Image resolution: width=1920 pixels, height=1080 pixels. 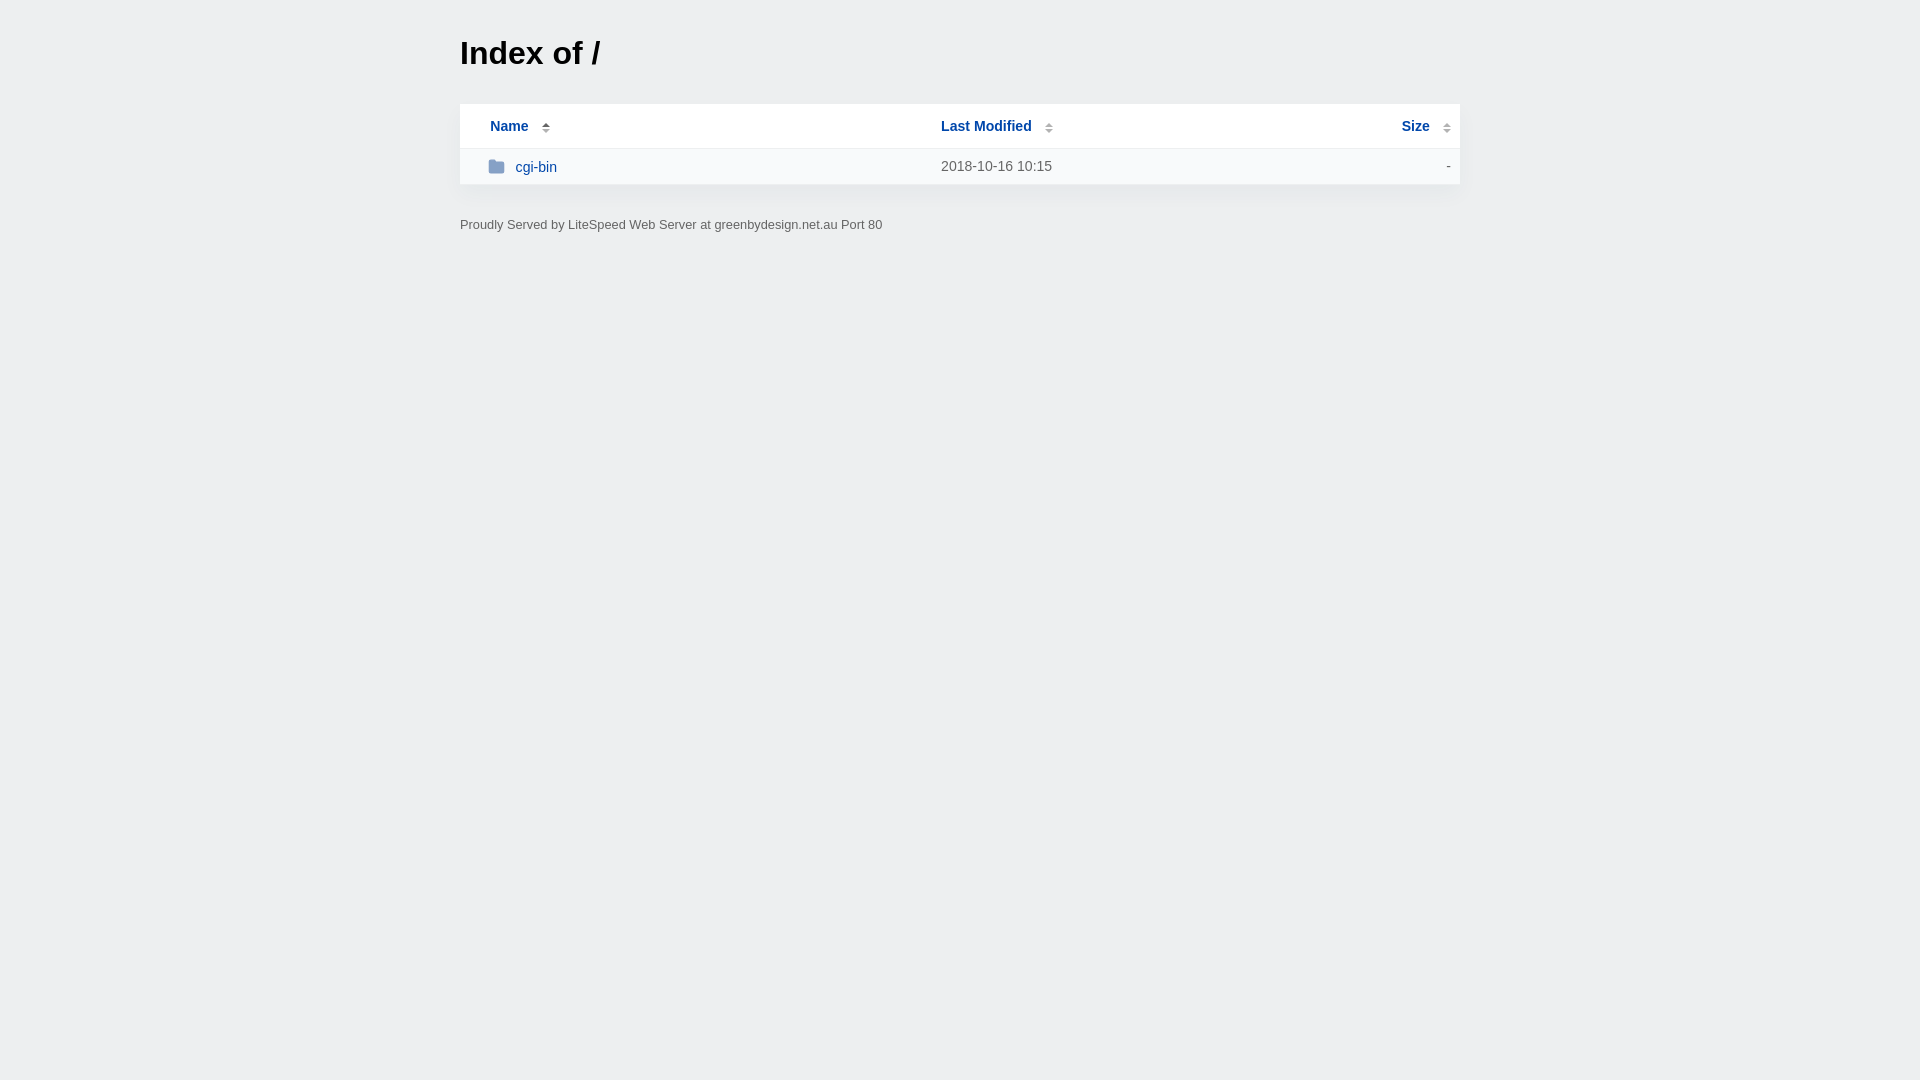 I want to click on Size, so click(x=1426, y=126).